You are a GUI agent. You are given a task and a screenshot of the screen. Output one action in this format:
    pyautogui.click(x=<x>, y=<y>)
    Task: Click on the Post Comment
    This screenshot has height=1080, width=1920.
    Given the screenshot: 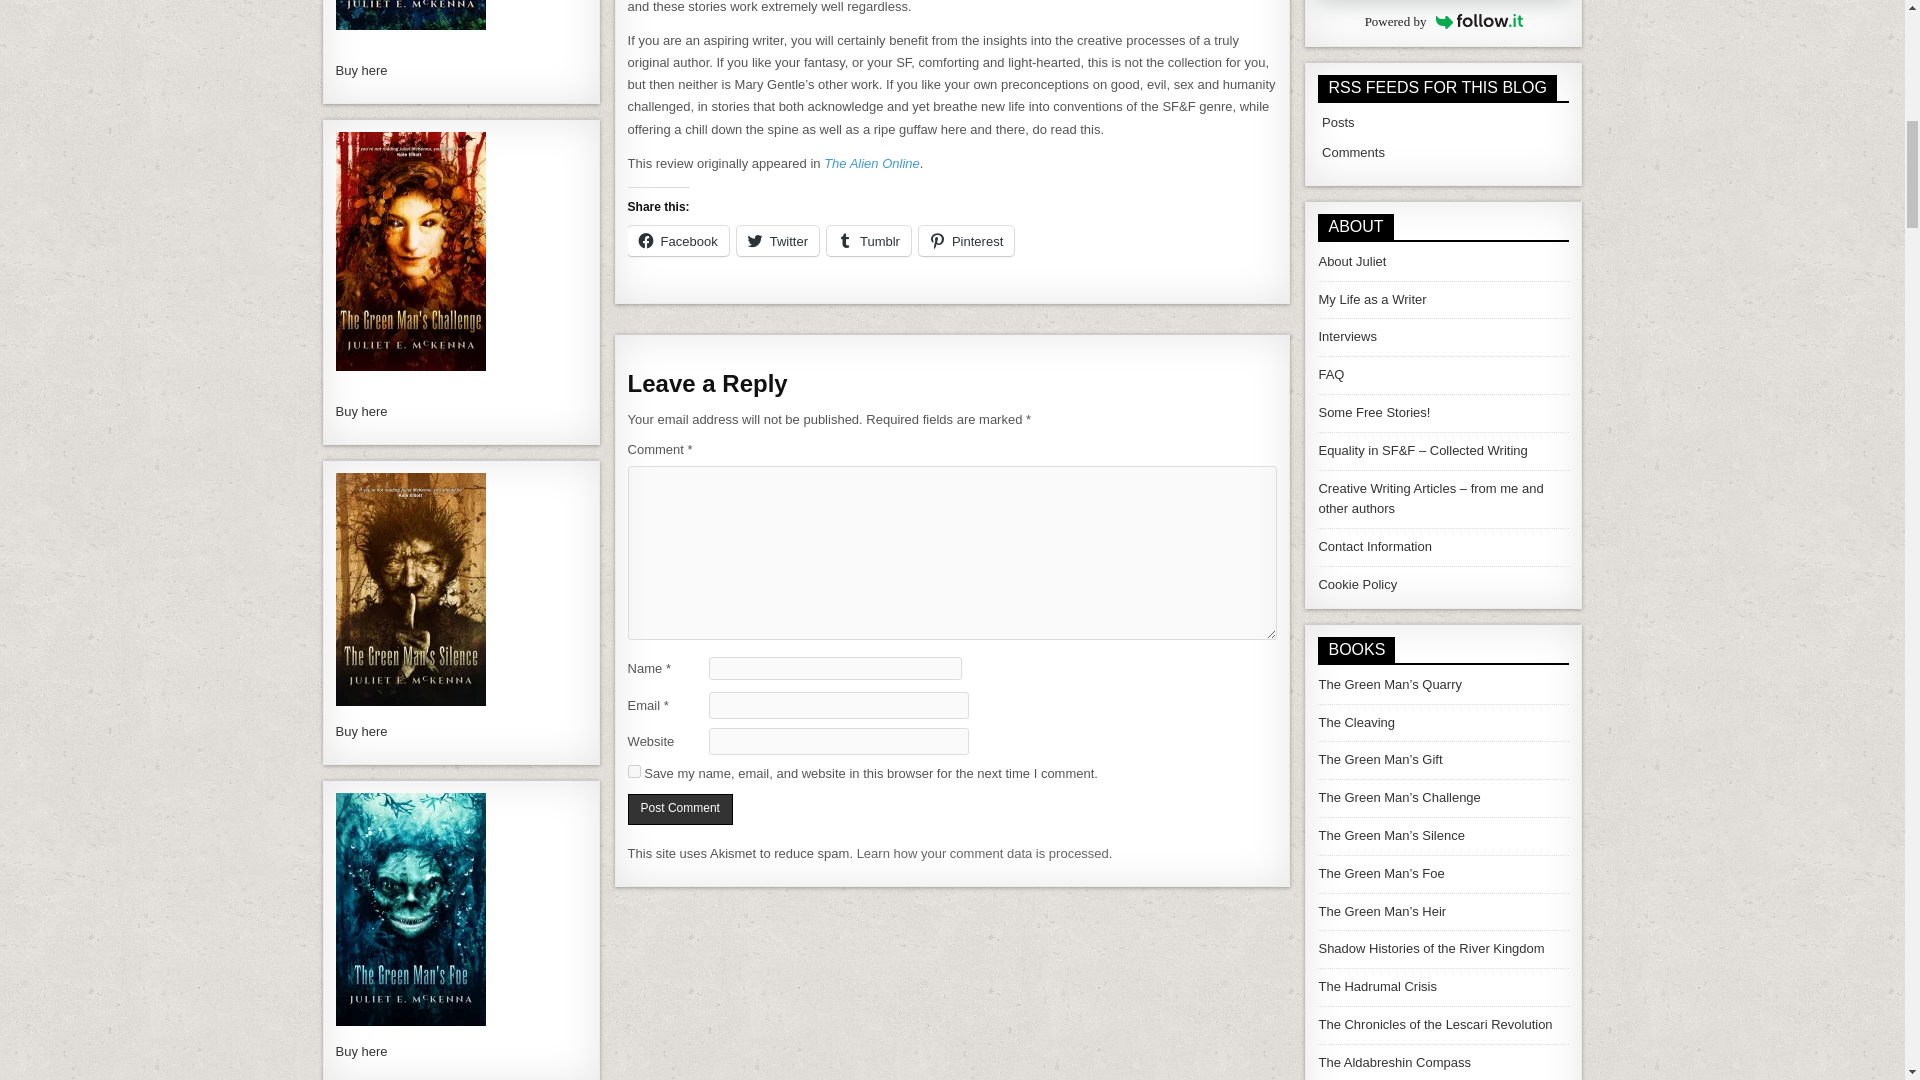 What is the action you would take?
    pyautogui.click(x=680, y=809)
    